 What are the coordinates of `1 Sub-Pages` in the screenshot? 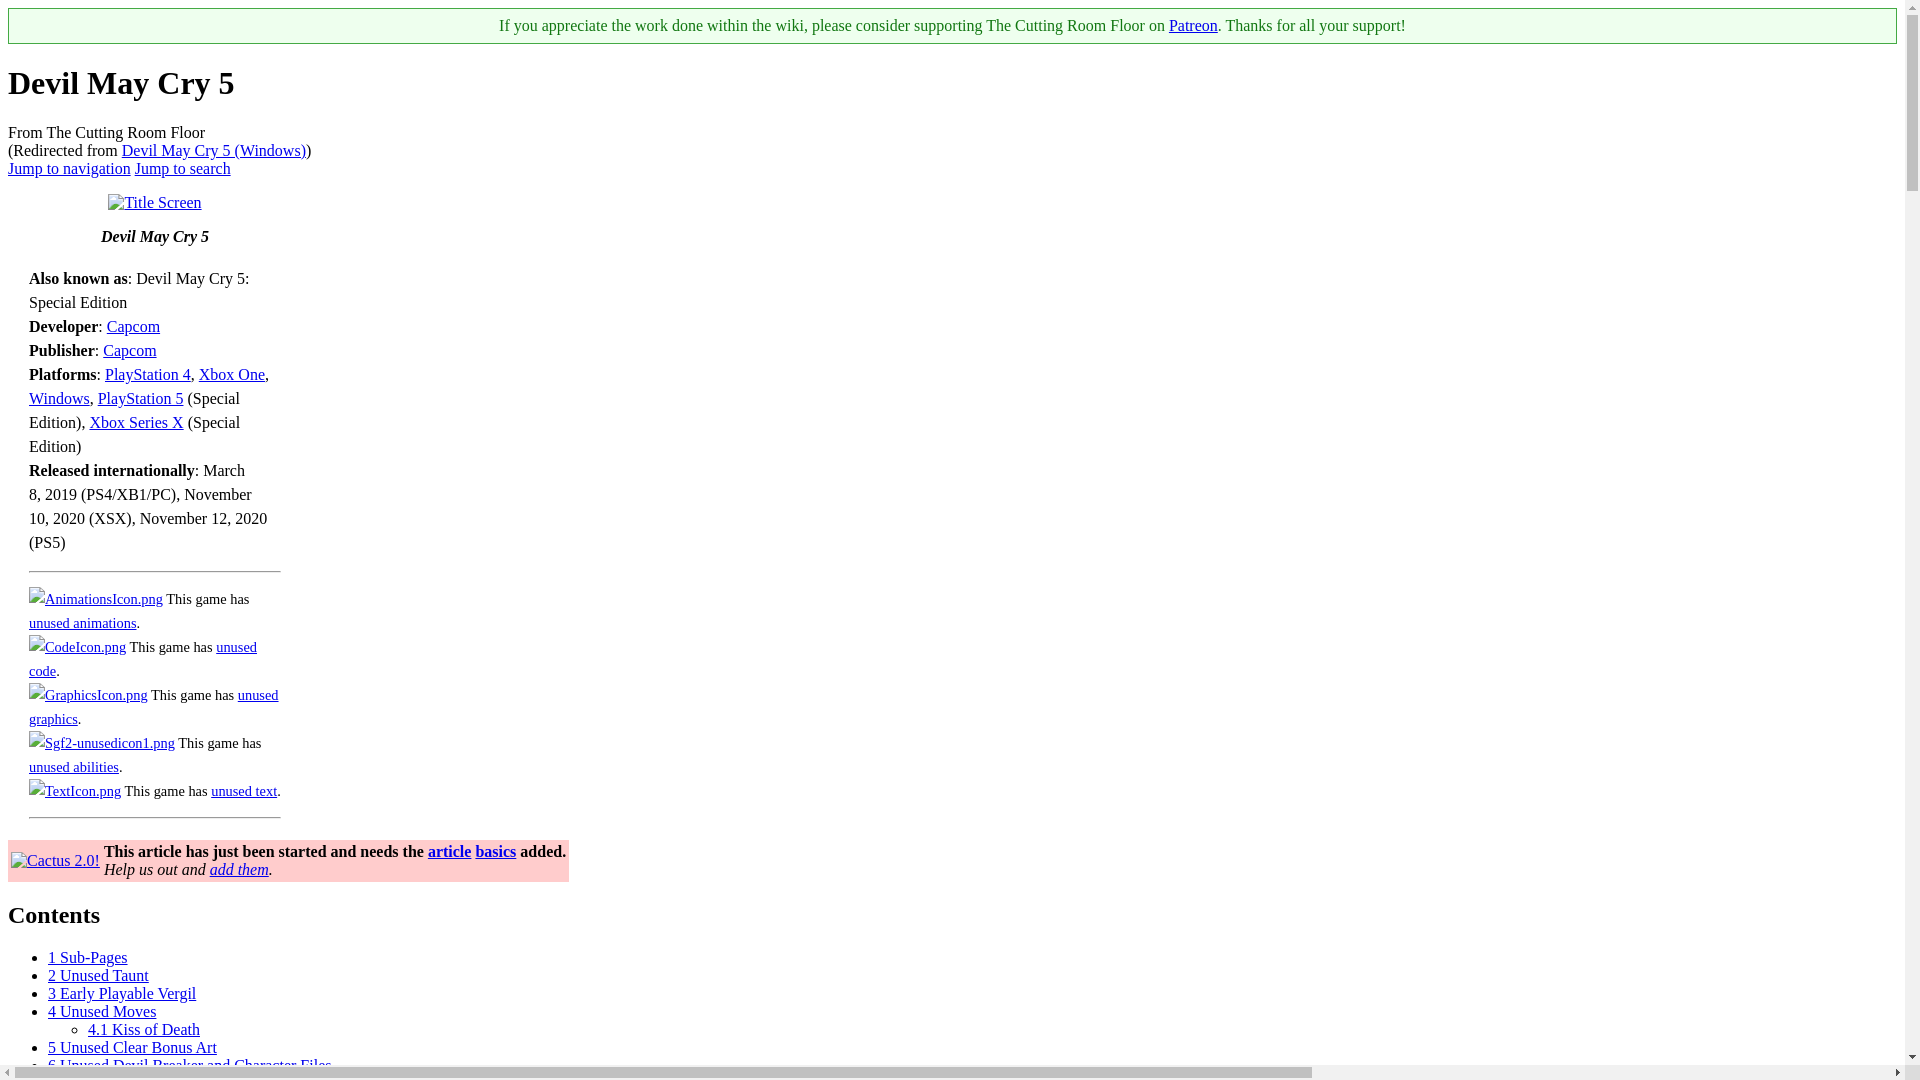 It's located at (88, 957).